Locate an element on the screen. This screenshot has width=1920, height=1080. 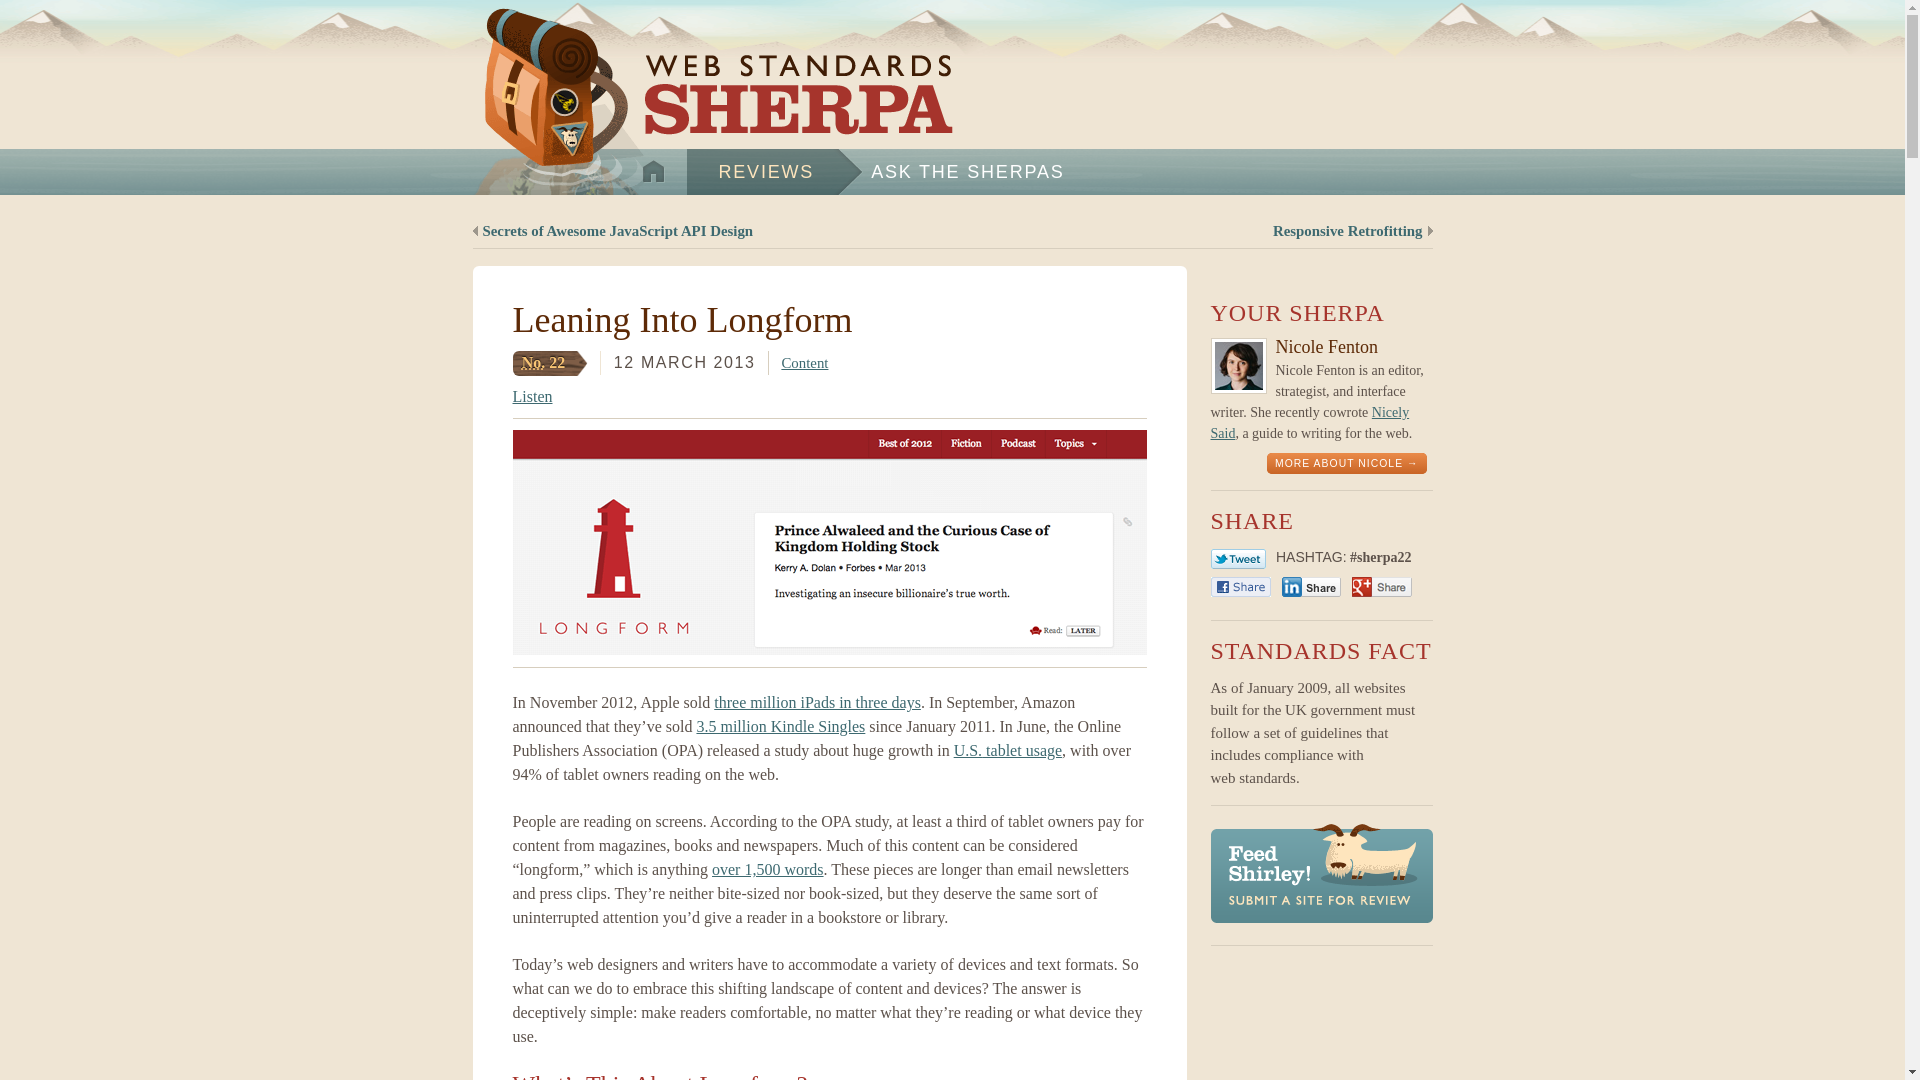
Number is located at coordinates (534, 362).